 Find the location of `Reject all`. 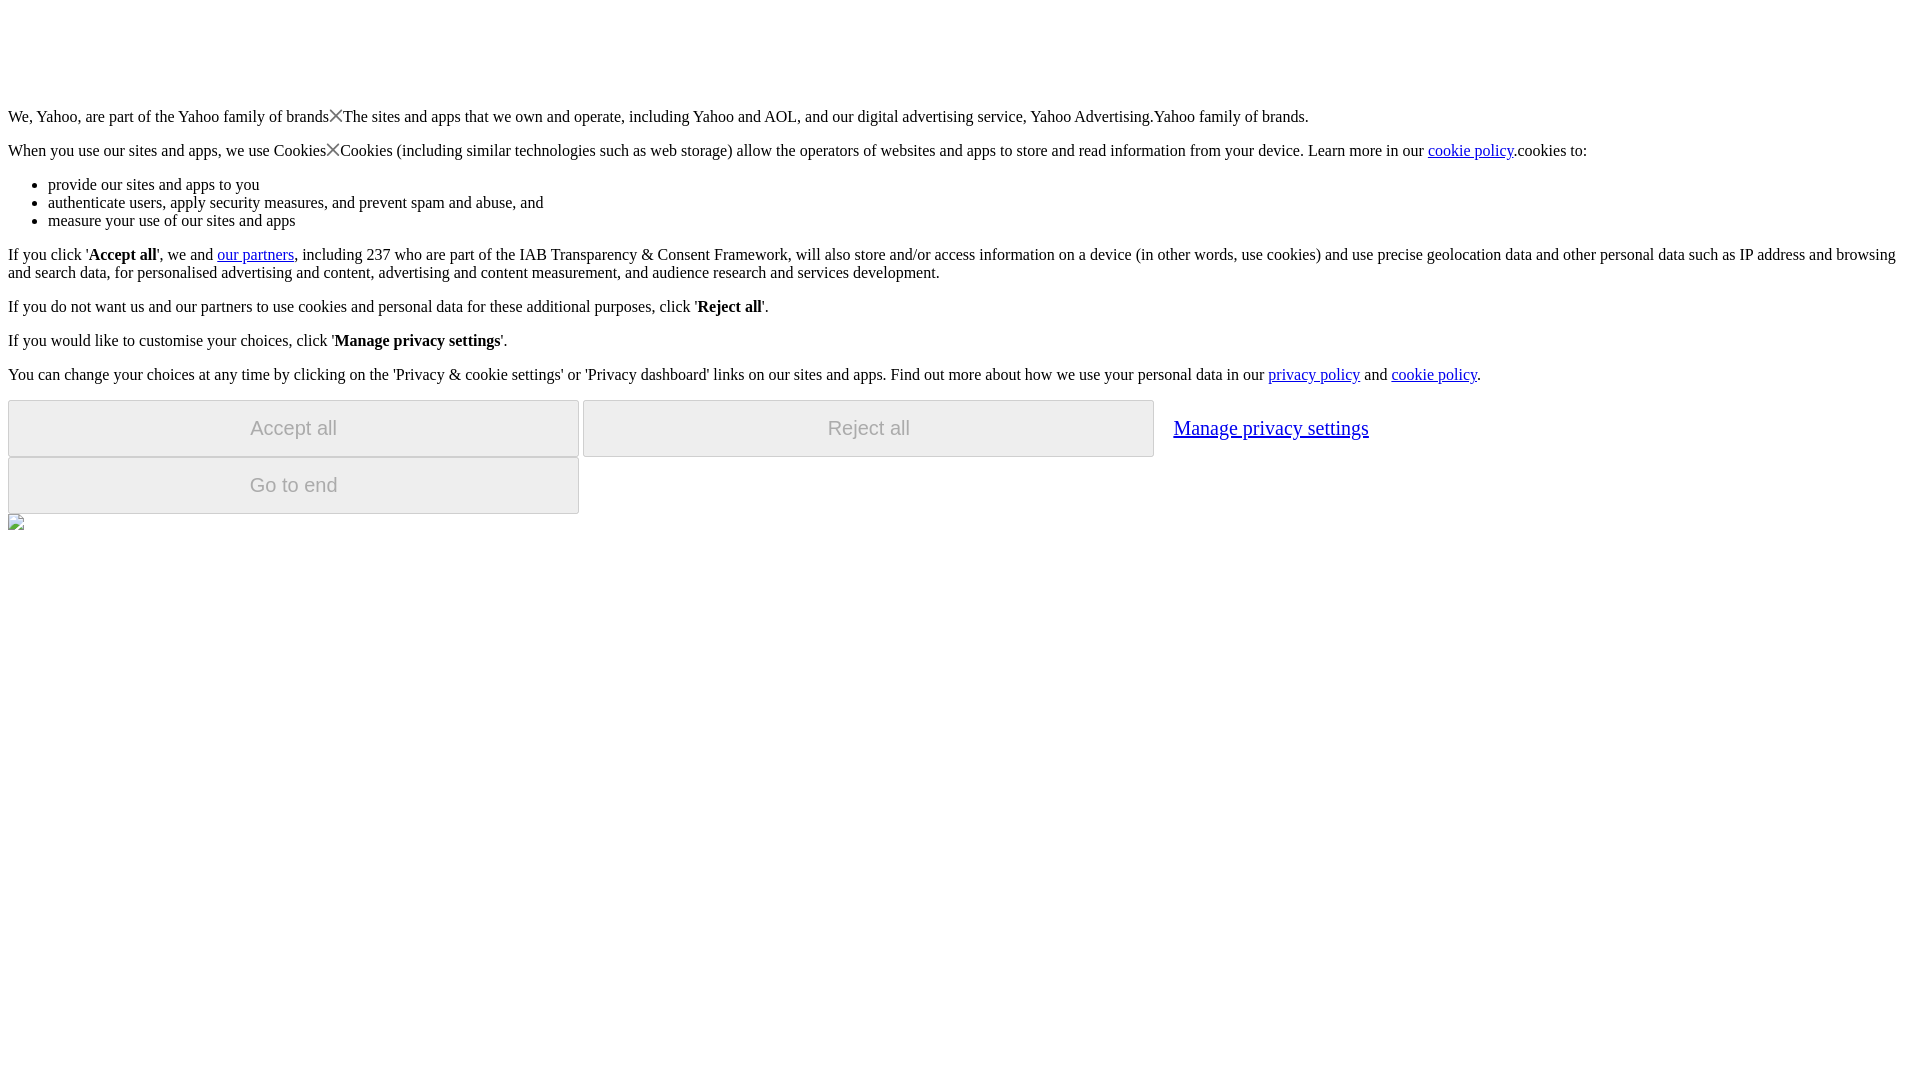

Reject all is located at coordinates (868, 428).